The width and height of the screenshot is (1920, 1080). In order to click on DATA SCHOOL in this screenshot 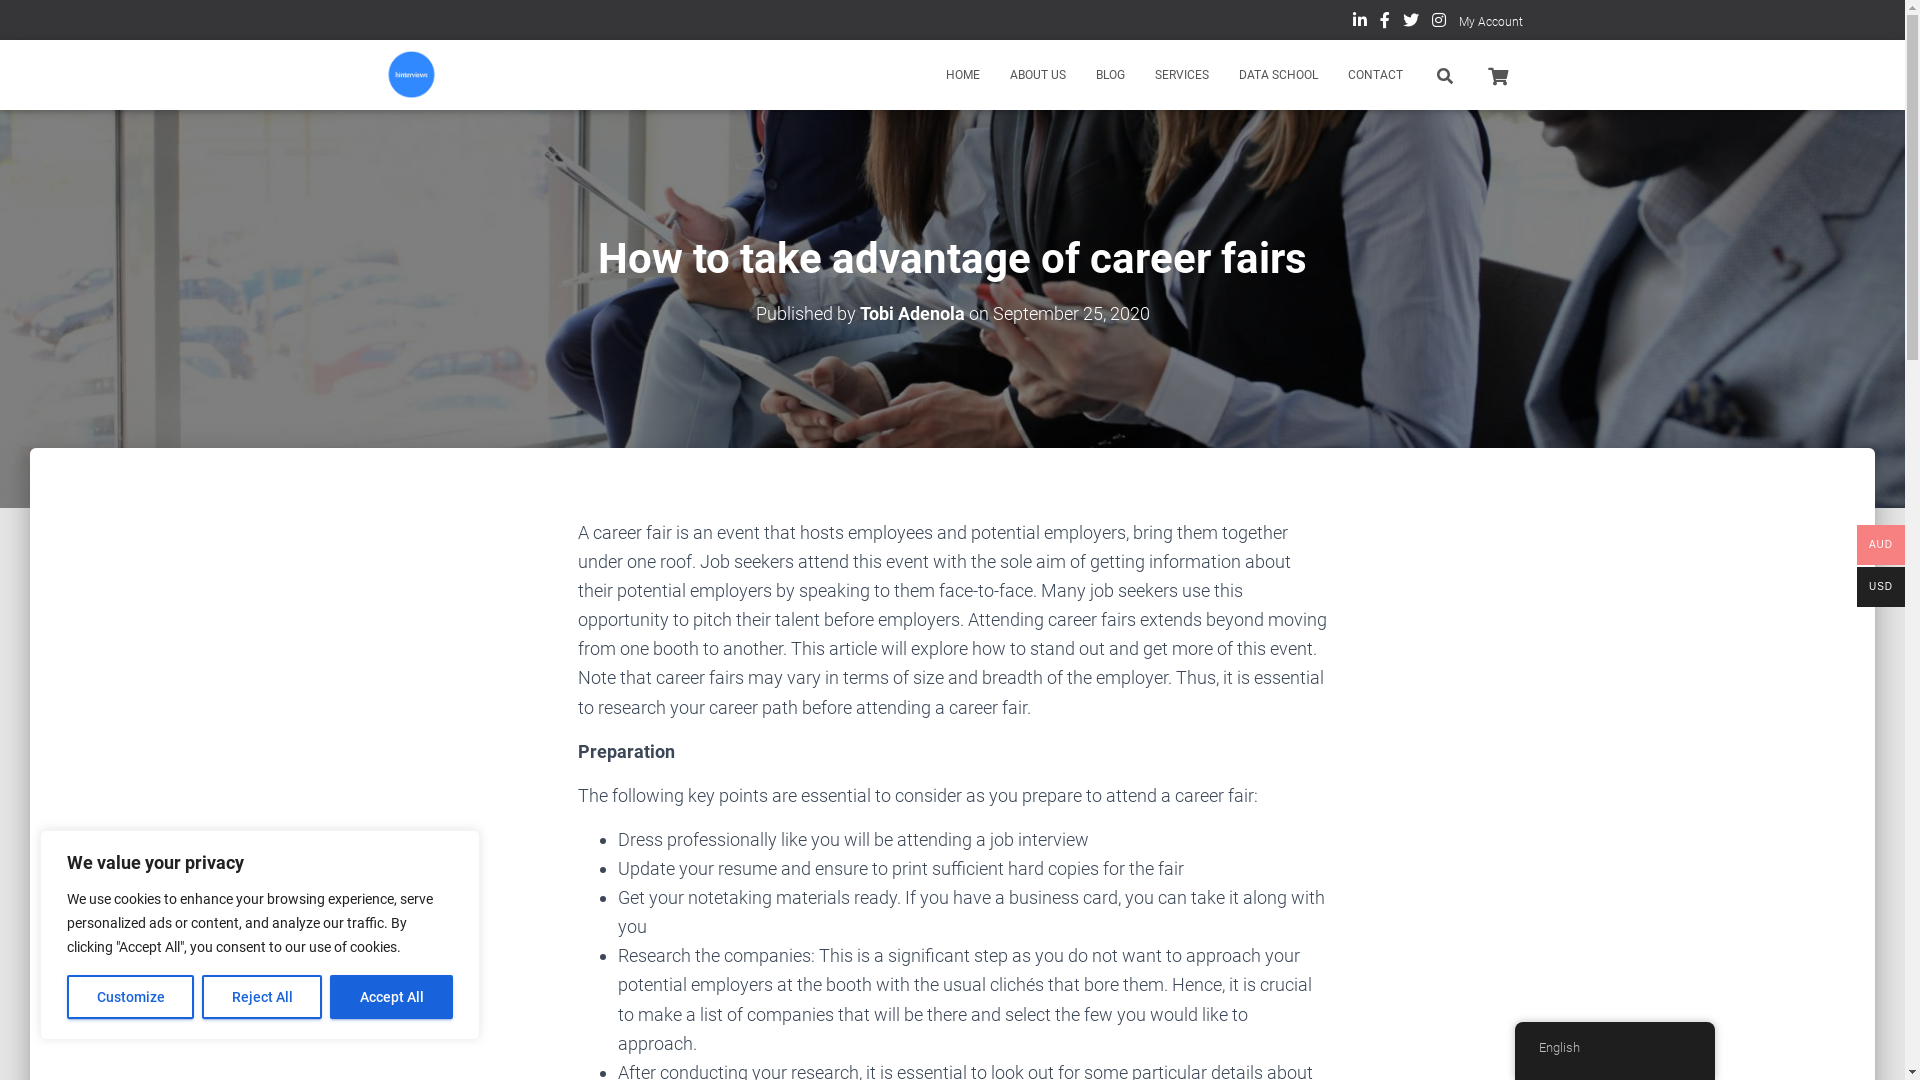, I will do `click(1278, 75)`.